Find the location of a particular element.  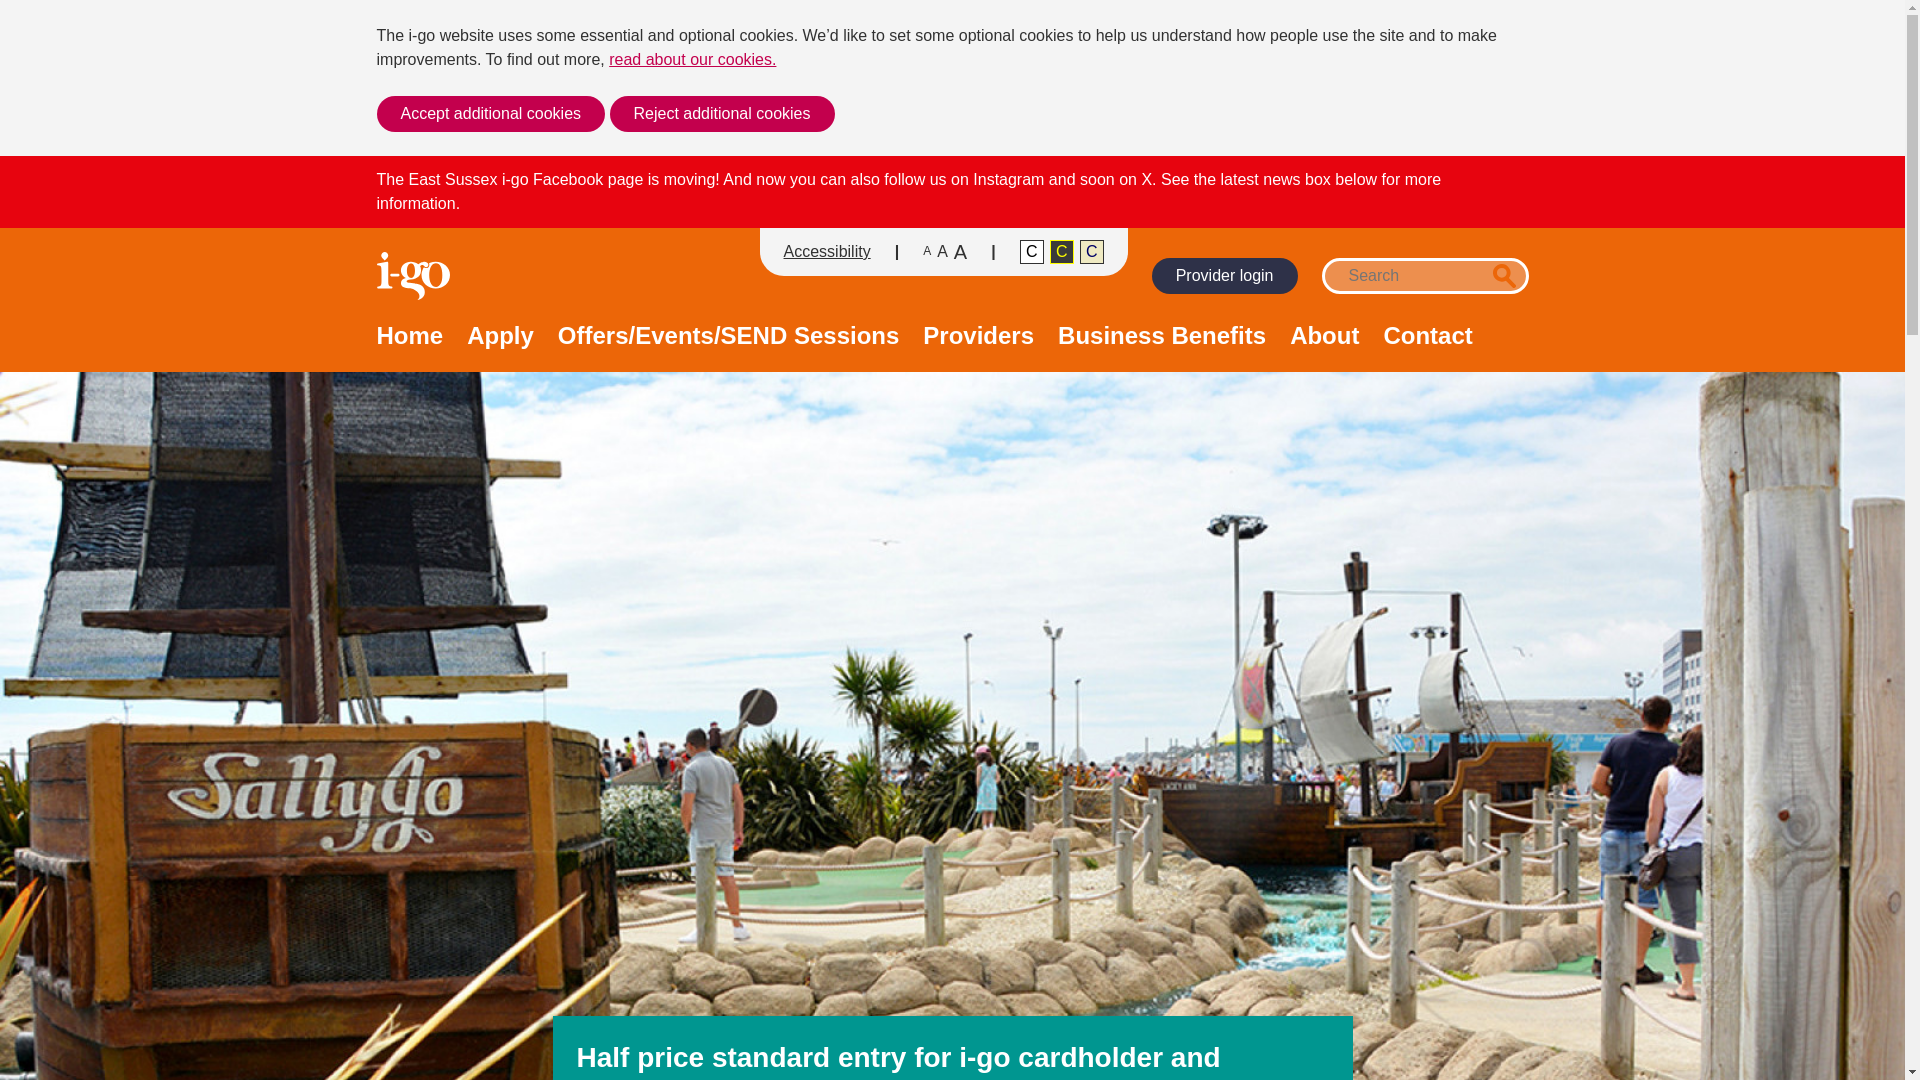

C is located at coordinates (1032, 251).